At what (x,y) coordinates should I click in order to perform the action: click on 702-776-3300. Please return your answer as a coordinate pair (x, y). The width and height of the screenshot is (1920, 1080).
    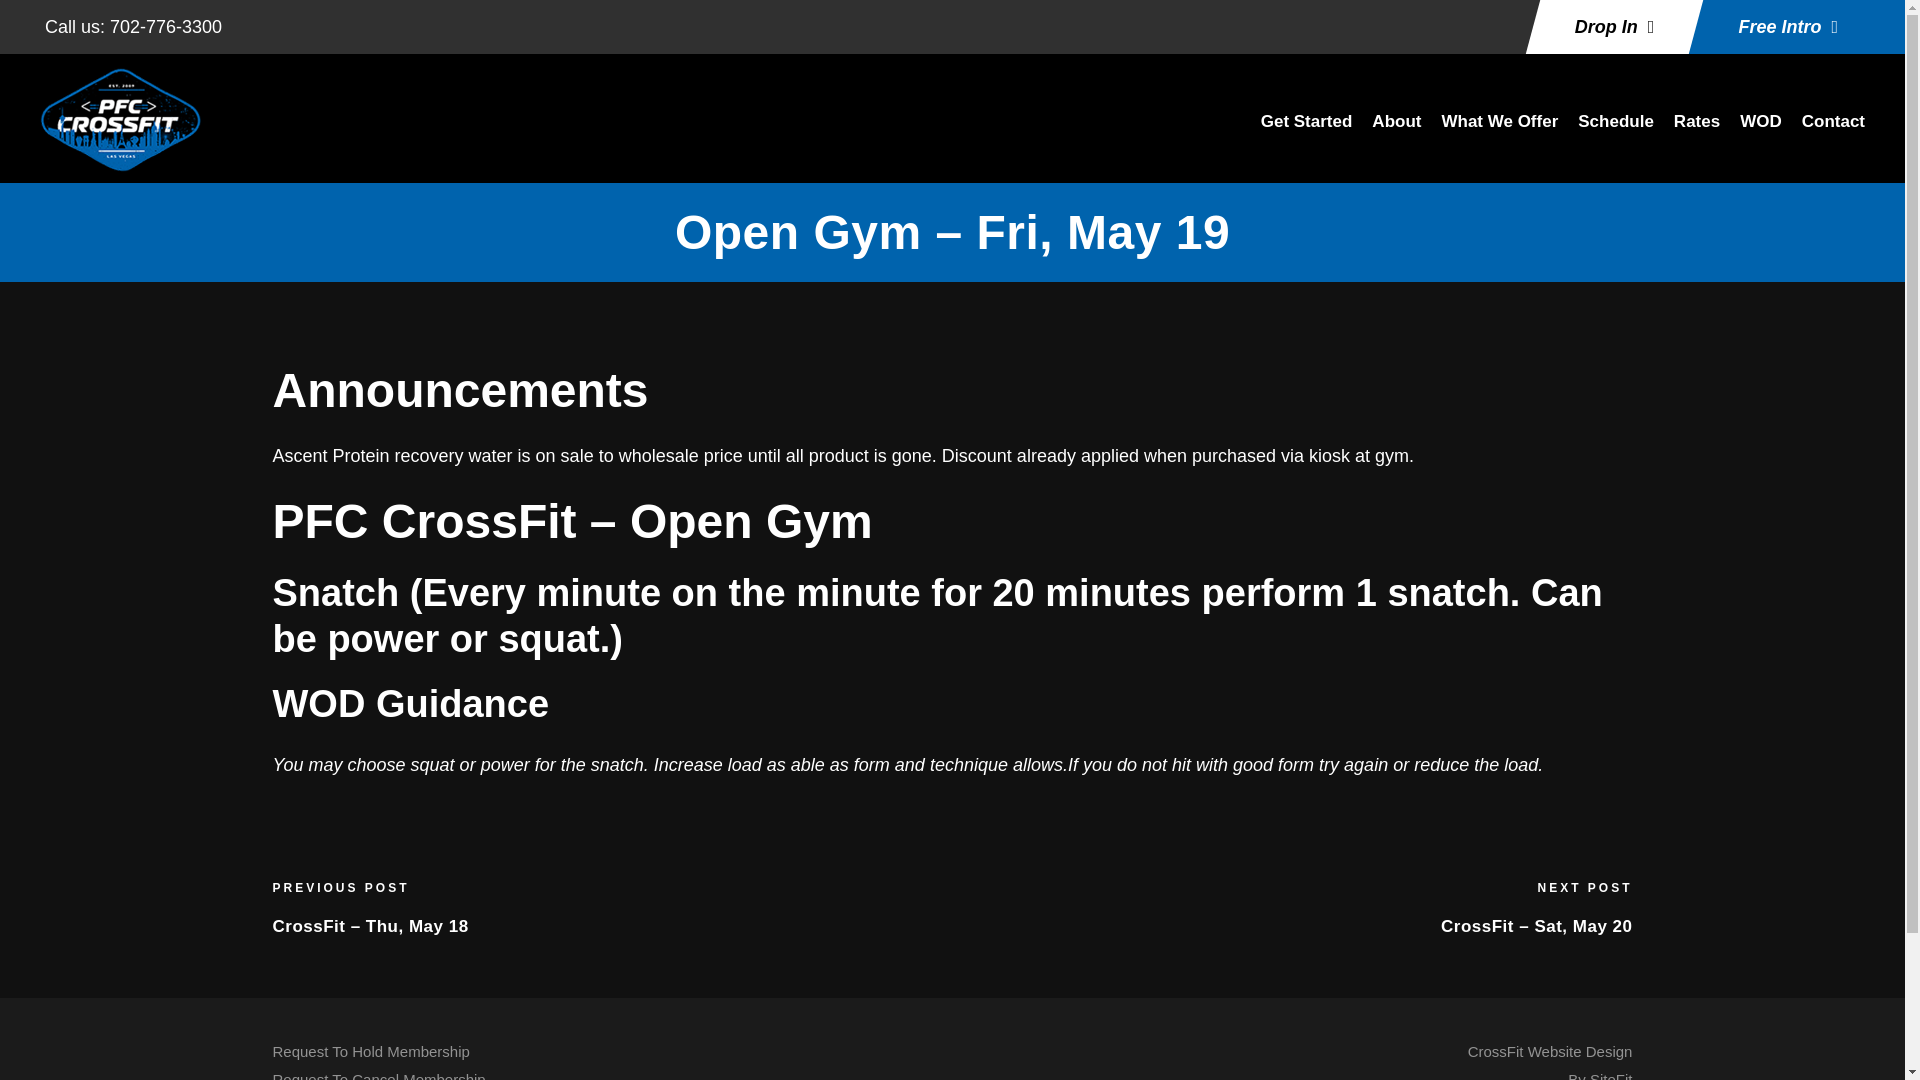
    Looking at the image, I should click on (166, 26).